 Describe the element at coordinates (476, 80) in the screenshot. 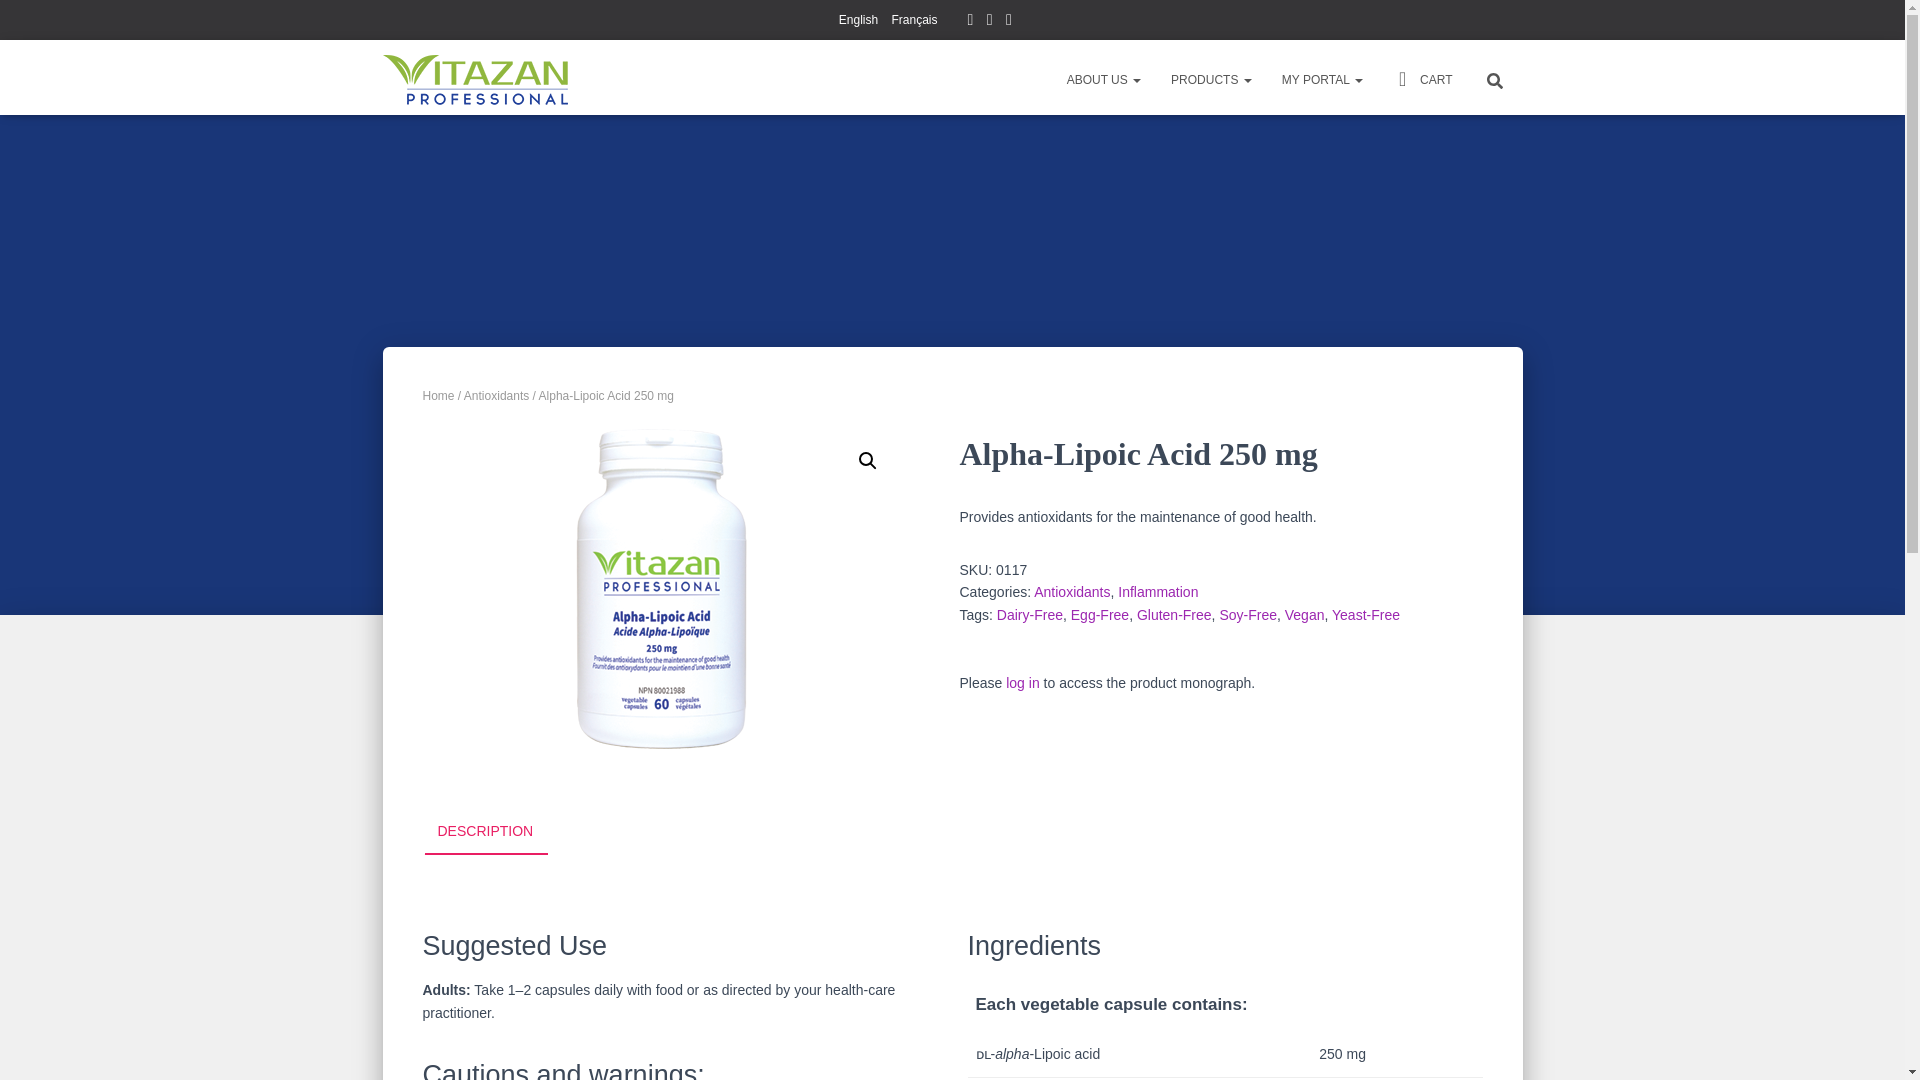

I see `Vitazan Professional` at that location.